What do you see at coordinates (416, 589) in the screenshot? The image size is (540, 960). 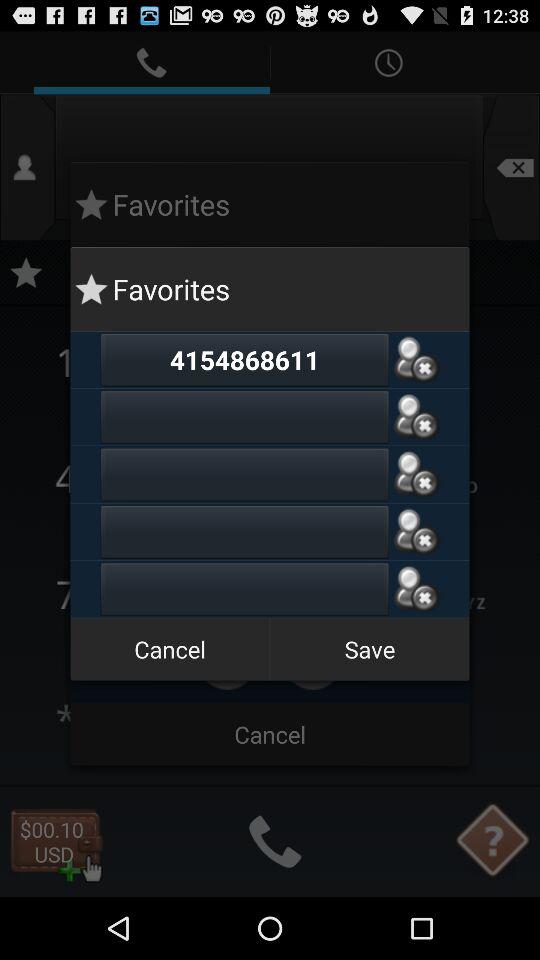 I see `delete favorite` at bounding box center [416, 589].